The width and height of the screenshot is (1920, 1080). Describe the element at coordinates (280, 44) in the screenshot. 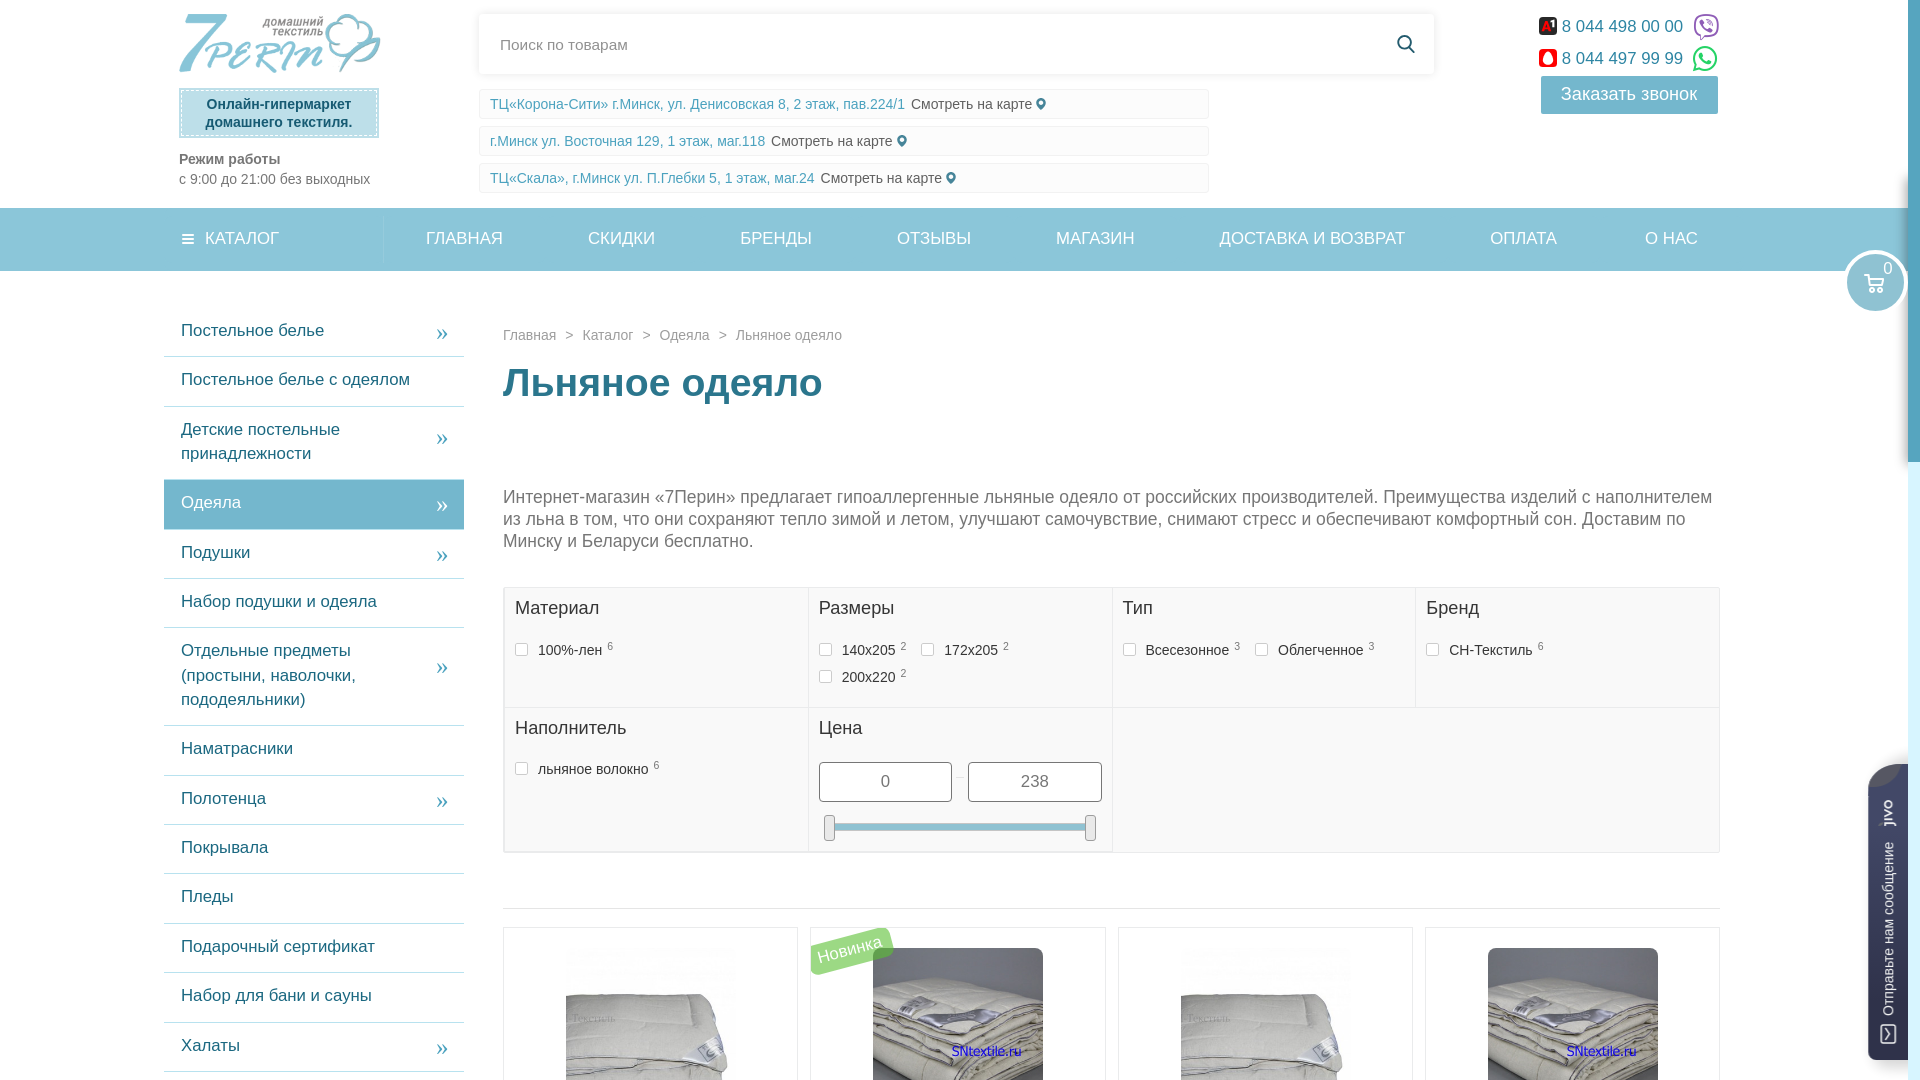

I see `7perin.by` at that location.